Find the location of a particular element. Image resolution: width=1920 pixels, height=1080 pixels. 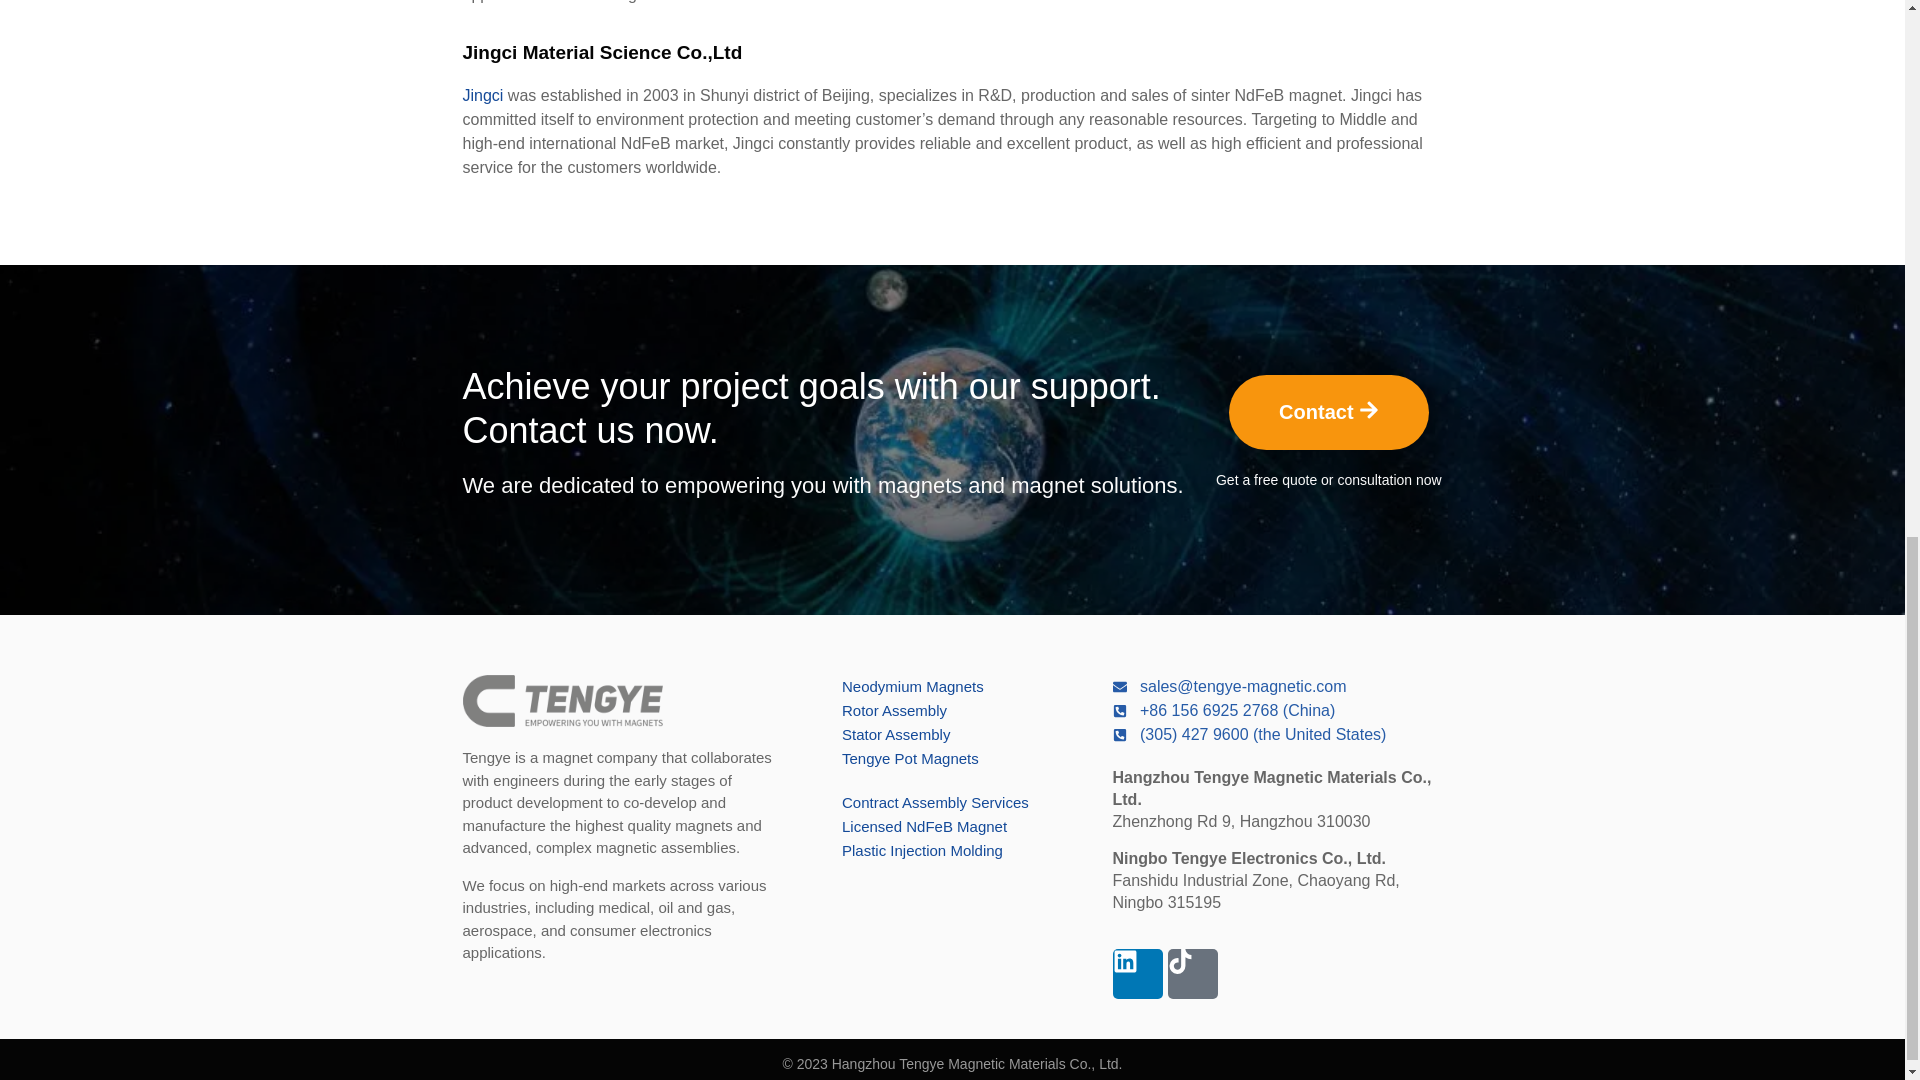

Rotor Assembly is located at coordinates (956, 710).